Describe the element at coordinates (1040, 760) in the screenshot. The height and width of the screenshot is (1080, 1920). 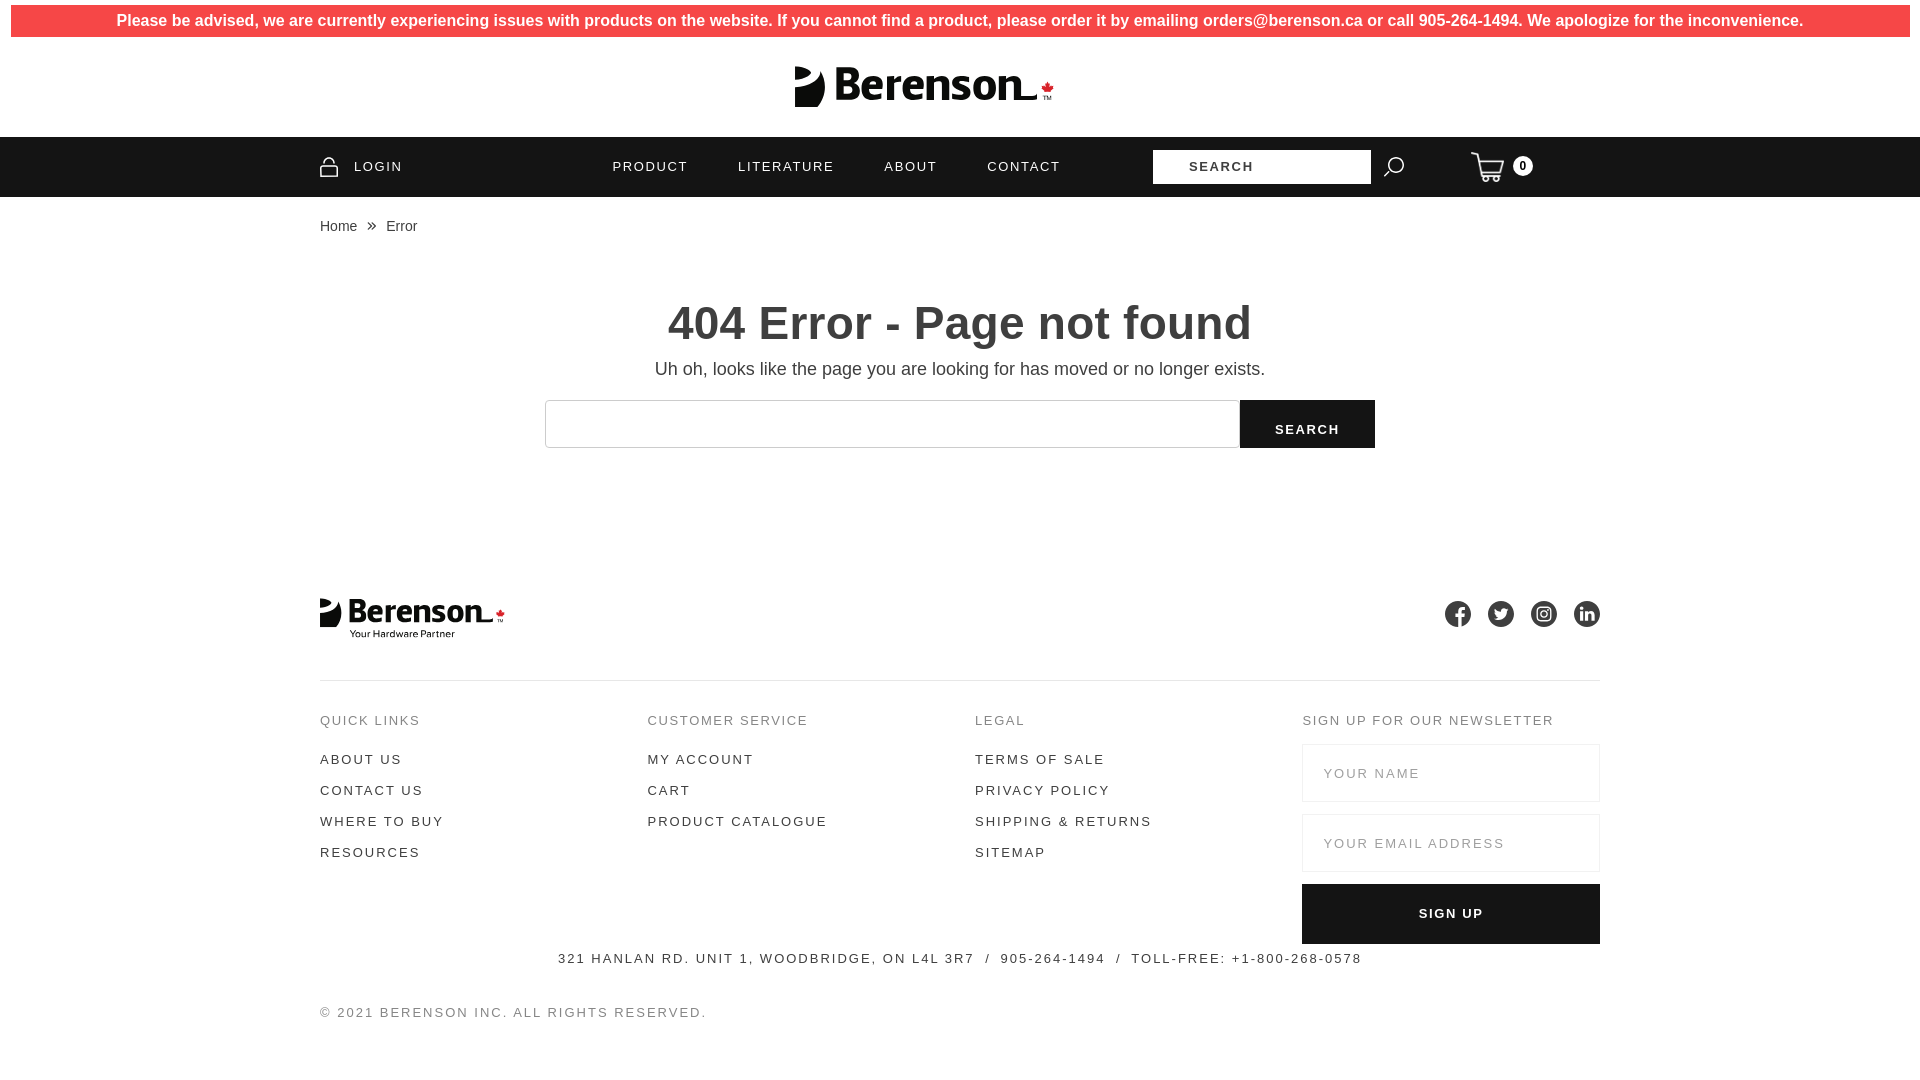
I see `TERMS OF SALE` at that location.